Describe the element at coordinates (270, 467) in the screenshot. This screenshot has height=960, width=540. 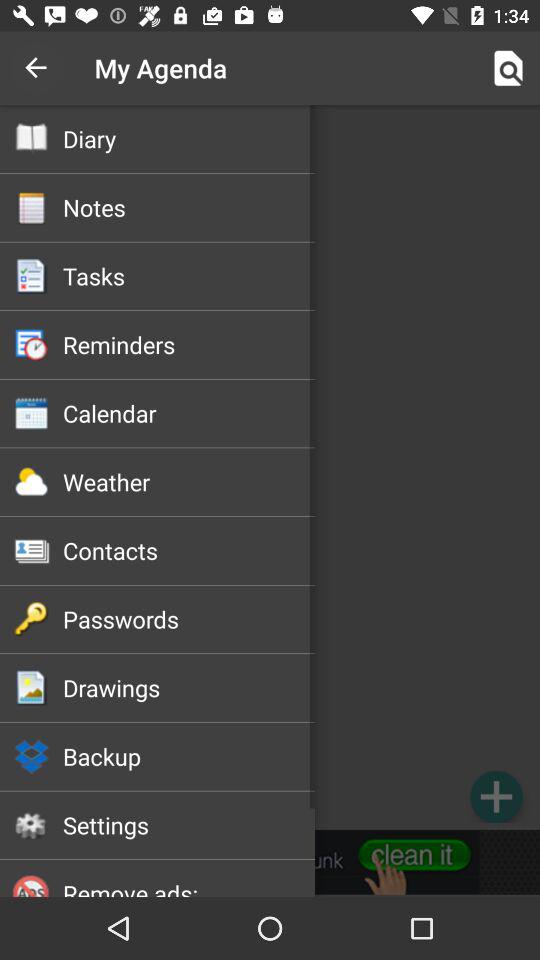
I see `select option` at that location.